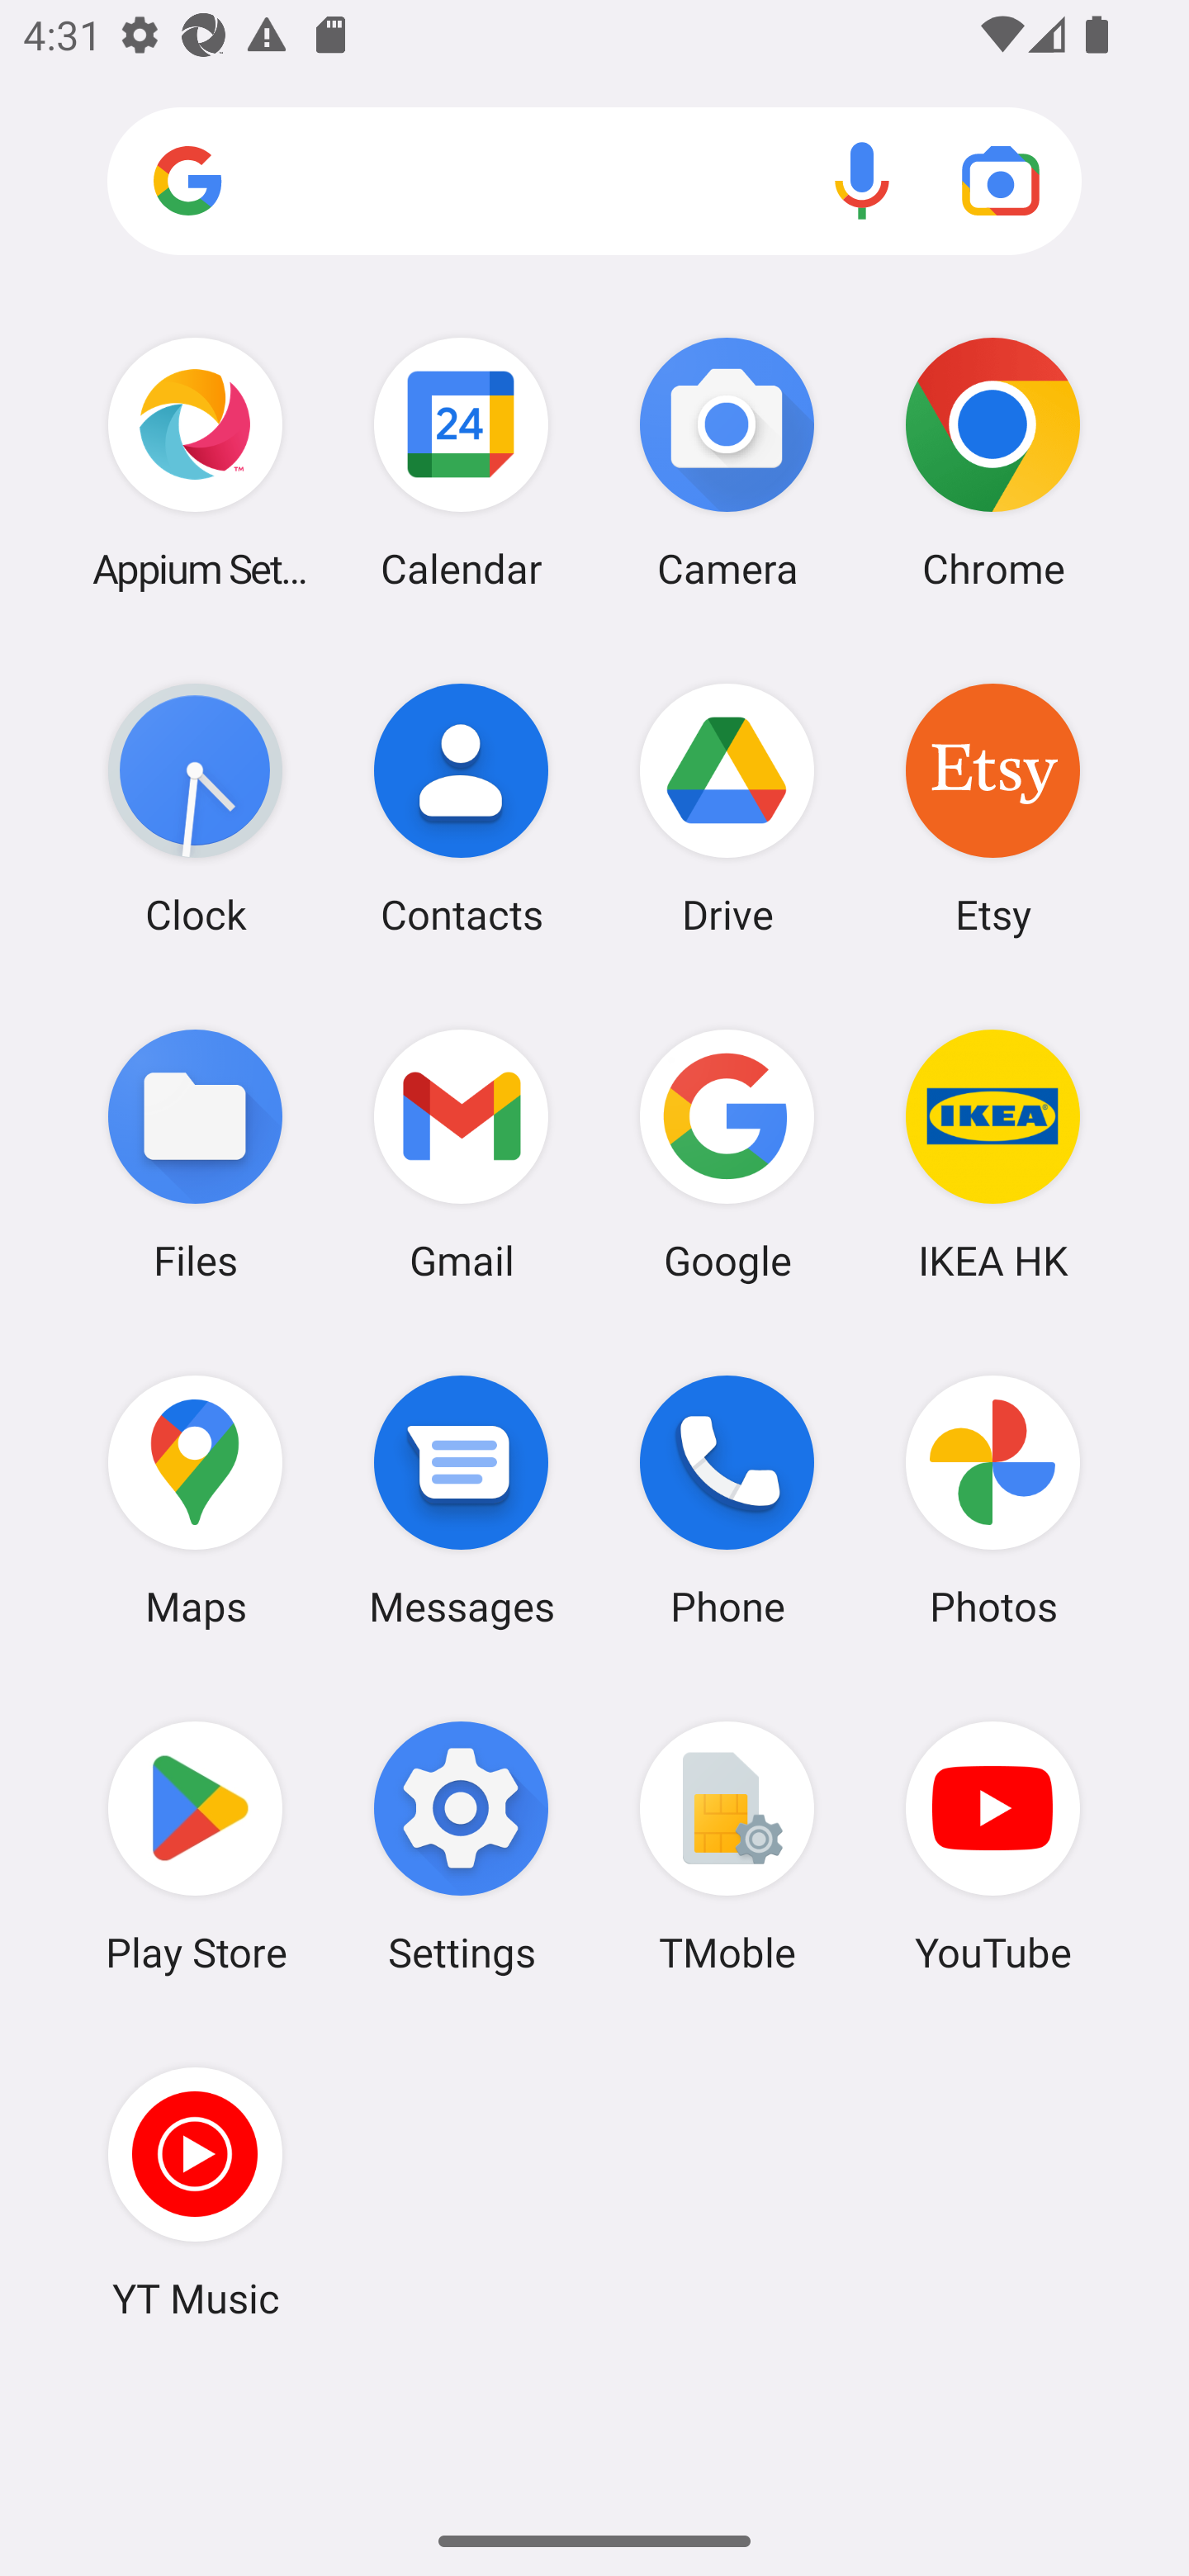 Image resolution: width=1189 pixels, height=2576 pixels. I want to click on Google, so click(727, 1153).